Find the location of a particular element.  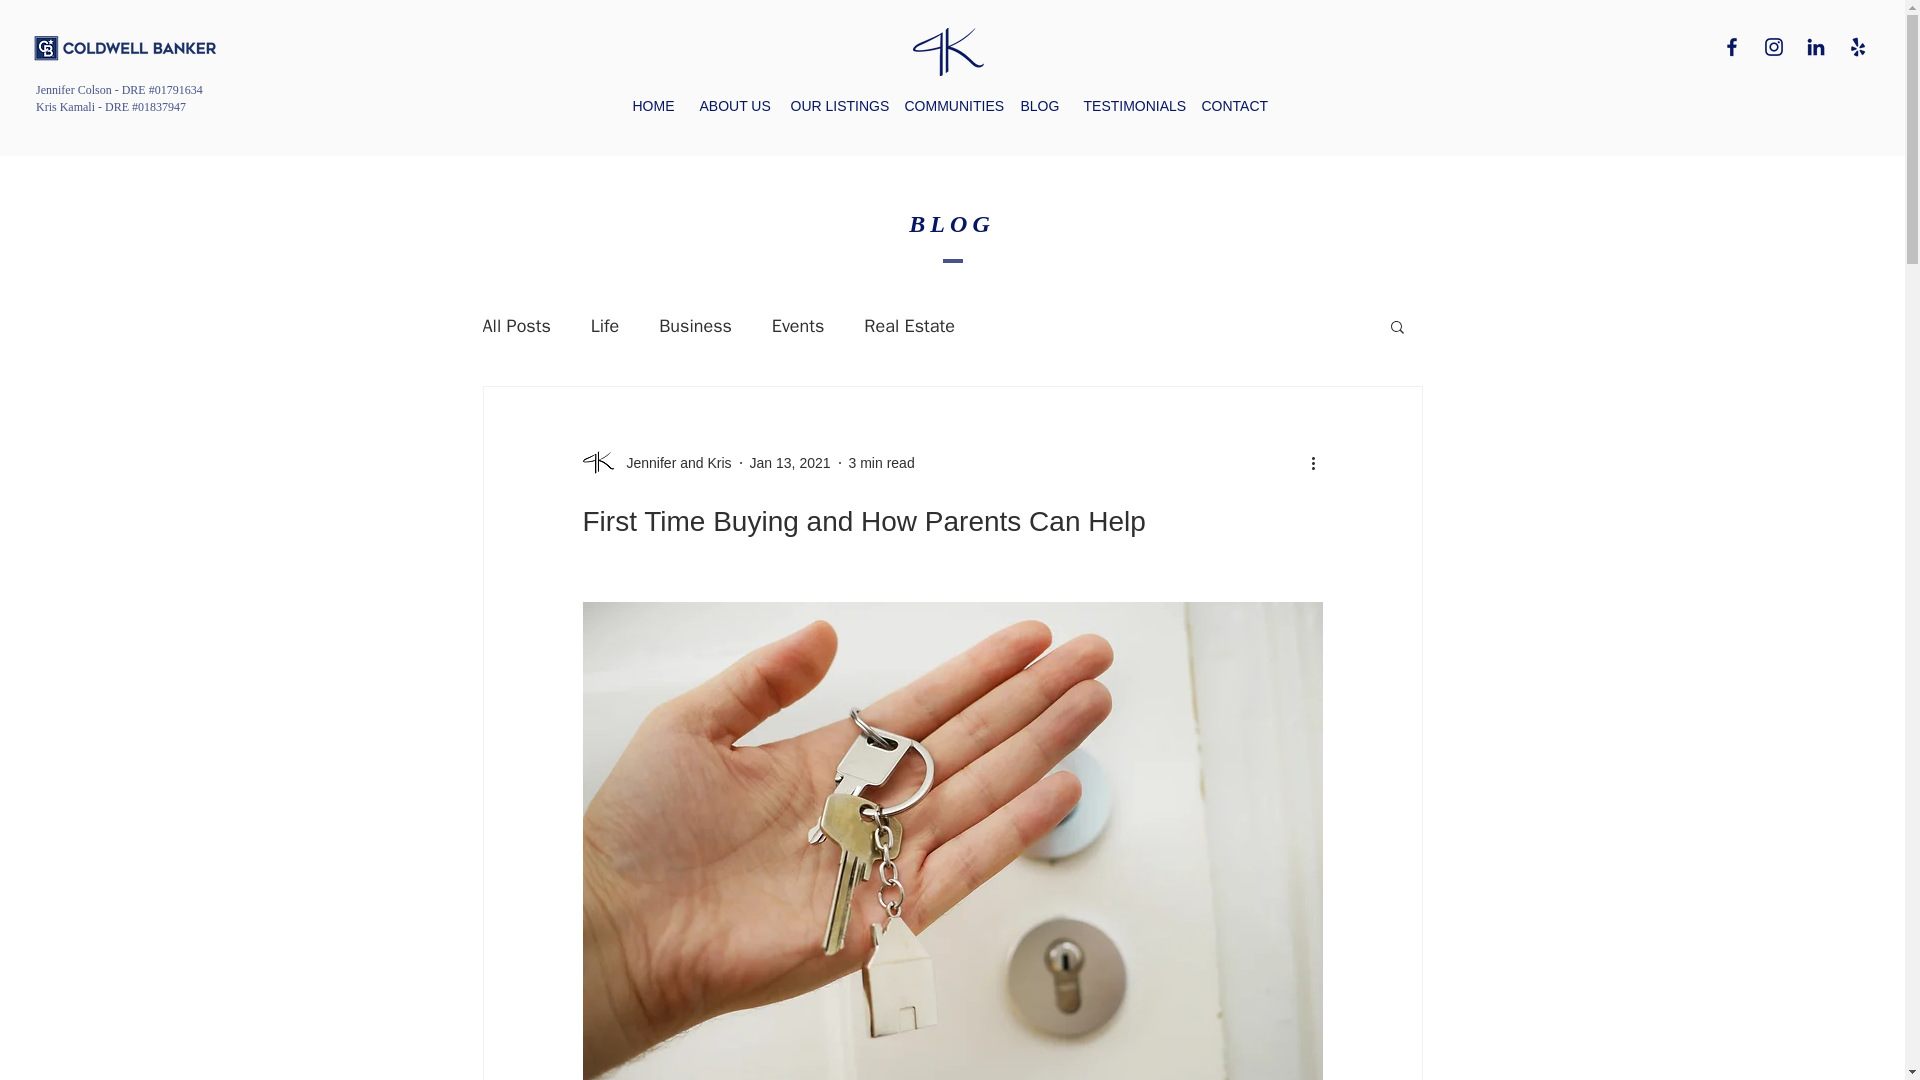

3 min read is located at coordinates (882, 461).